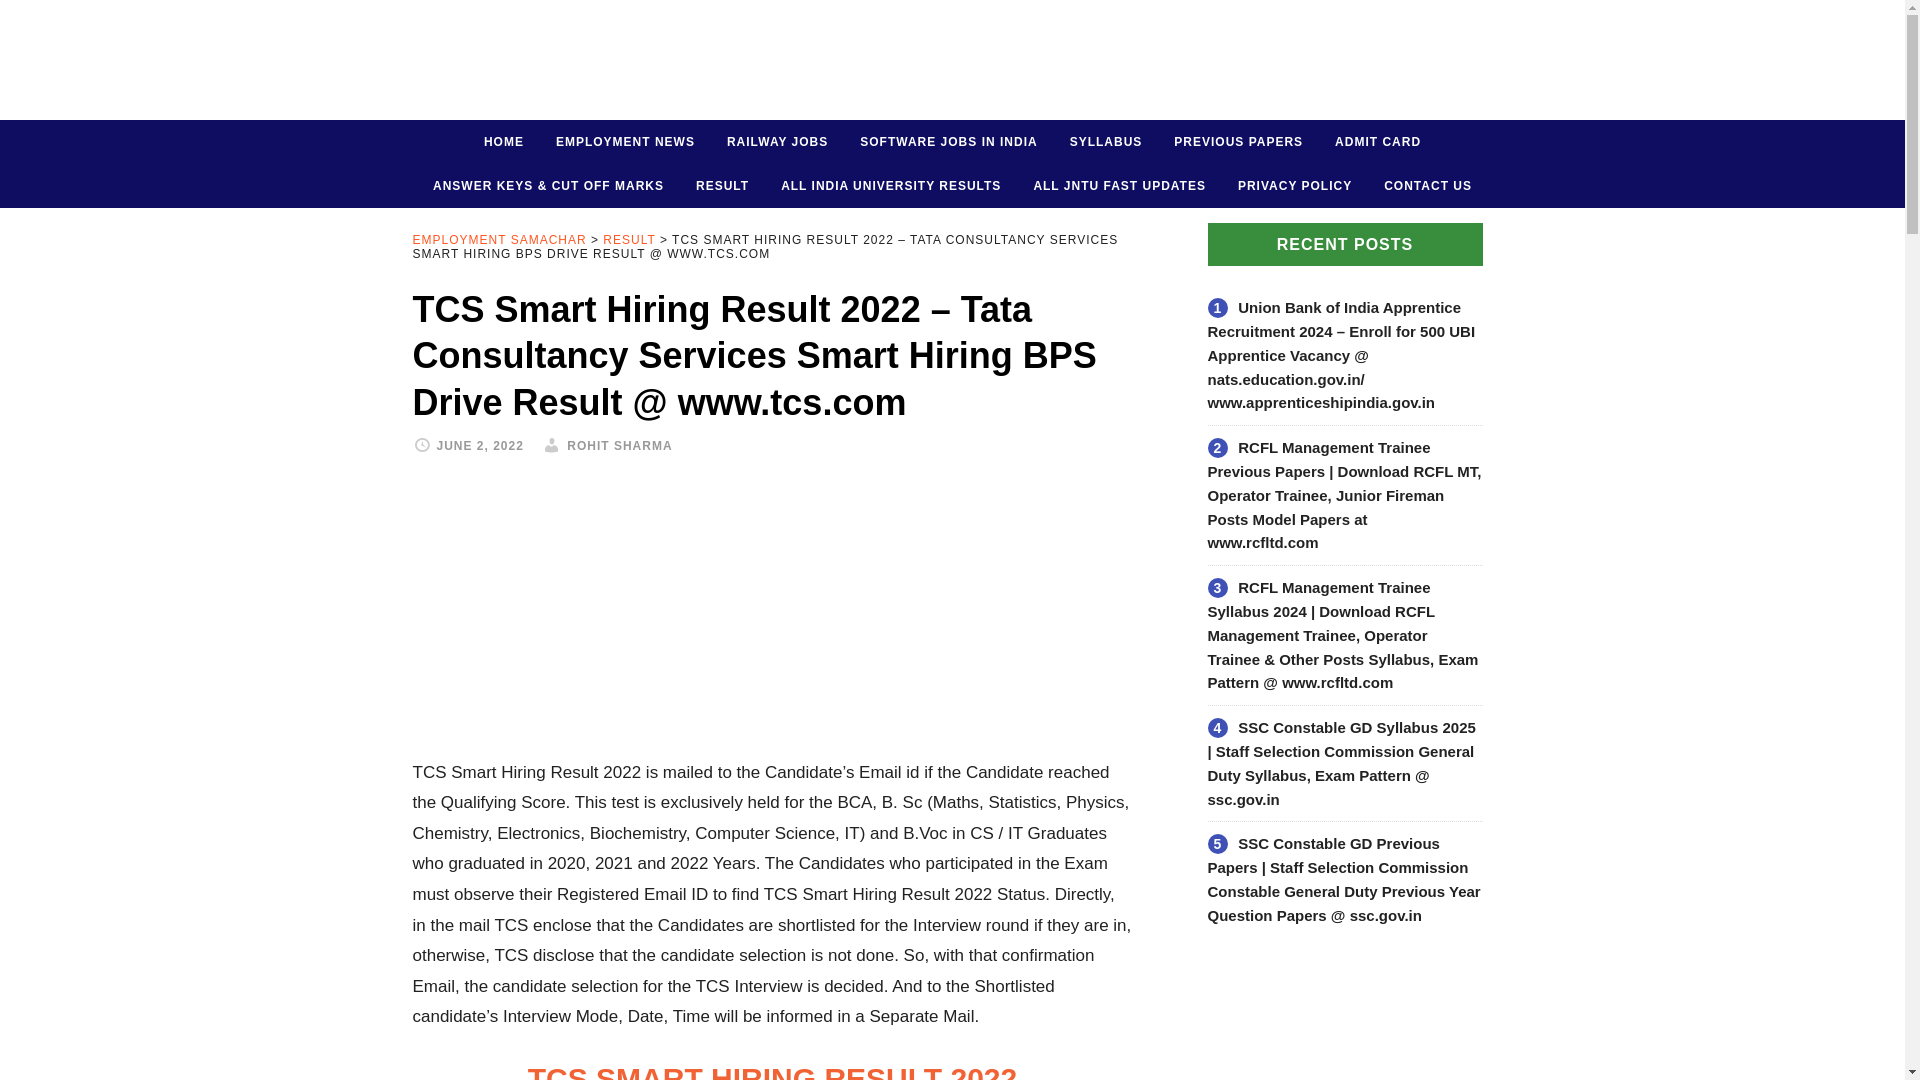 This screenshot has height=1080, width=1920. What do you see at coordinates (1294, 186) in the screenshot?
I see `PRIVACY POLICY` at bounding box center [1294, 186].